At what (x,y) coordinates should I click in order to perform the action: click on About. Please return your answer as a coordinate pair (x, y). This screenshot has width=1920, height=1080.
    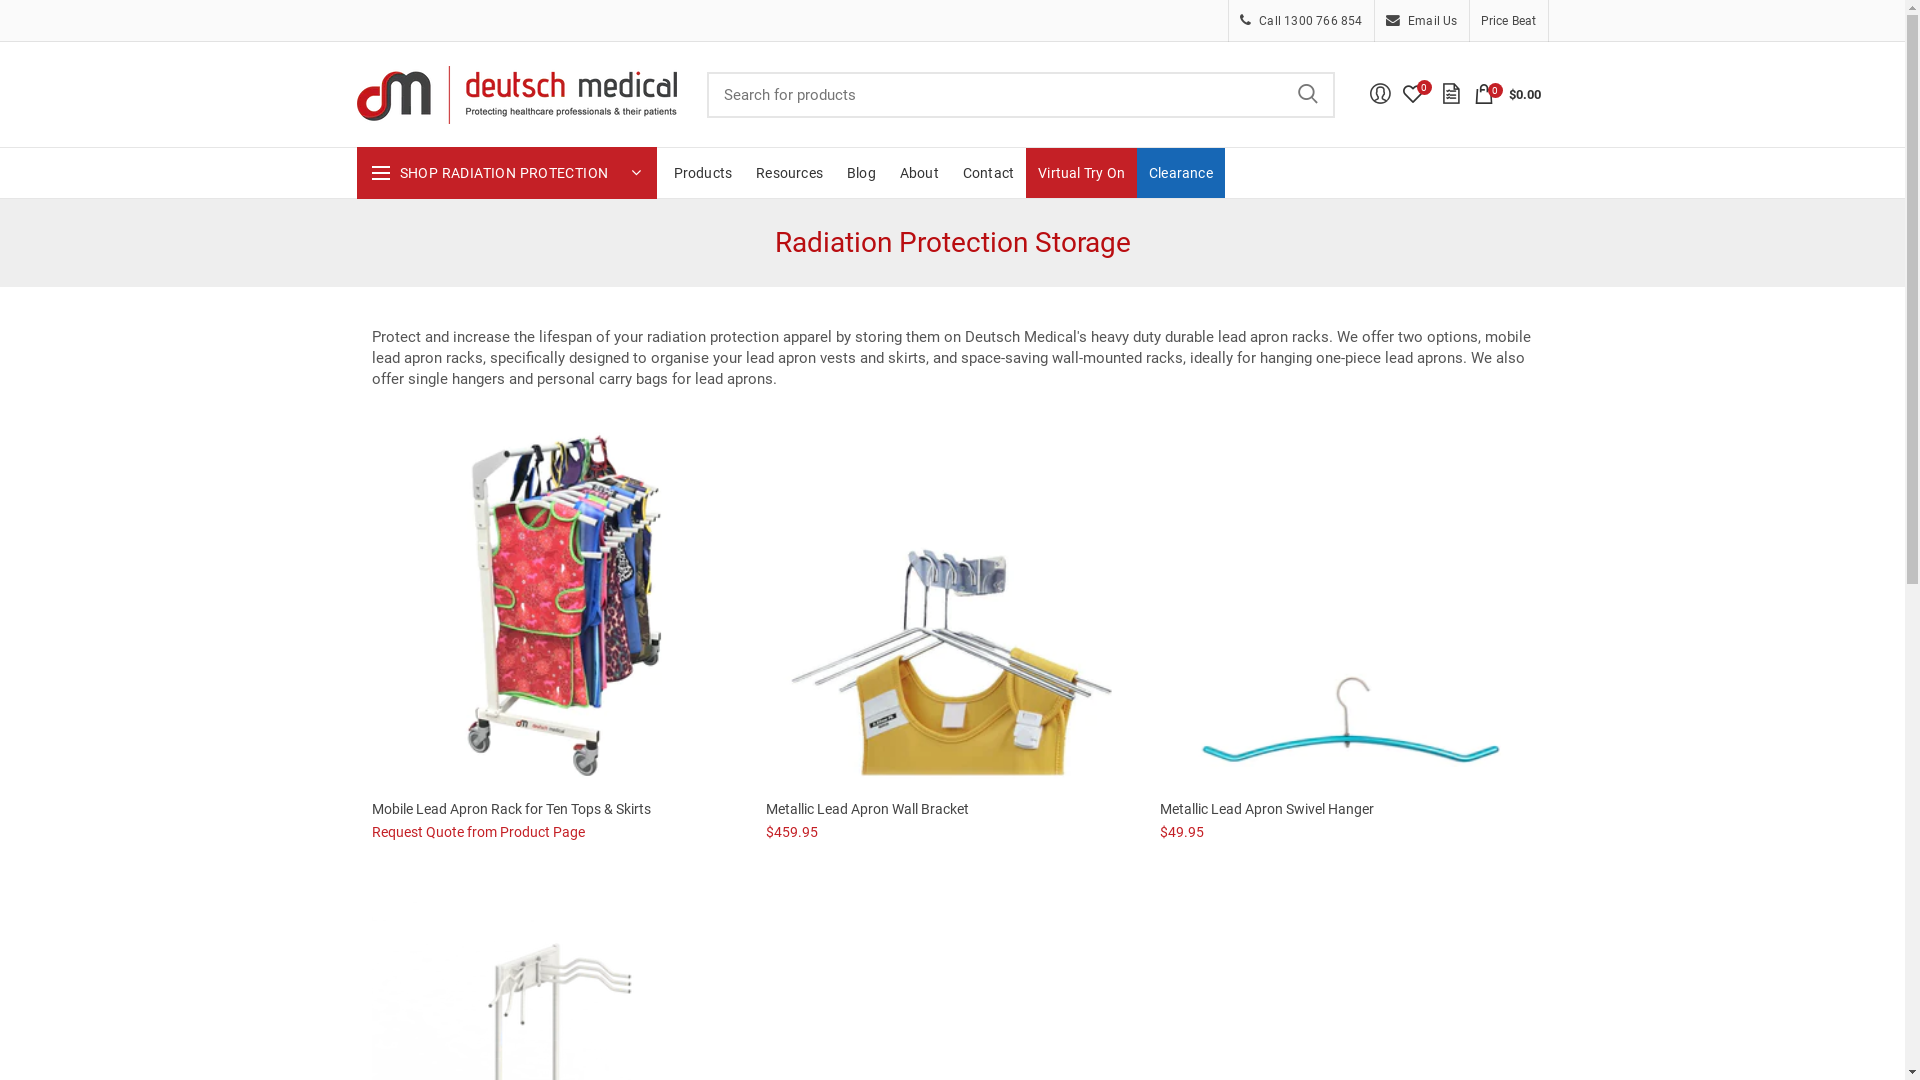
    Looking at the image, I should click on (920, 173).